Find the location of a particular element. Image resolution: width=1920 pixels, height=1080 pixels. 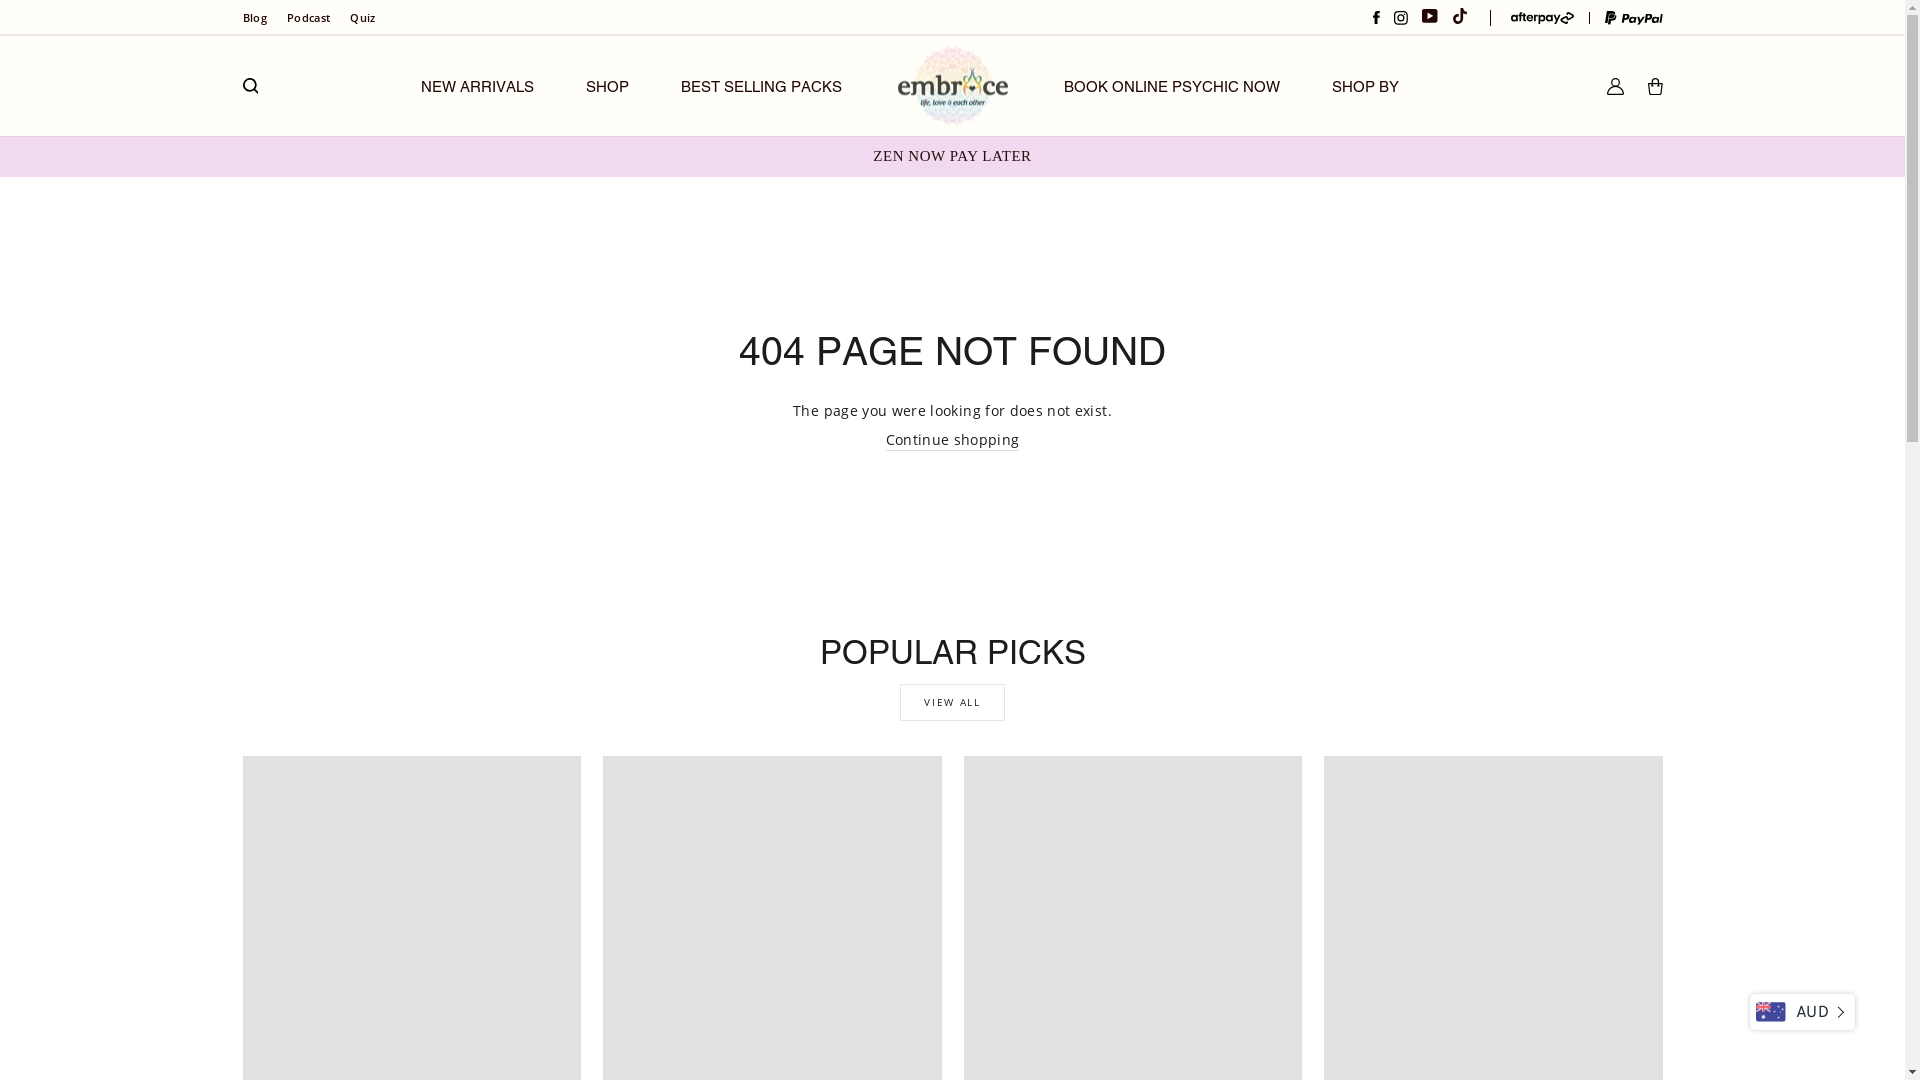

Continue shopping is located at coordinates (953, 440).